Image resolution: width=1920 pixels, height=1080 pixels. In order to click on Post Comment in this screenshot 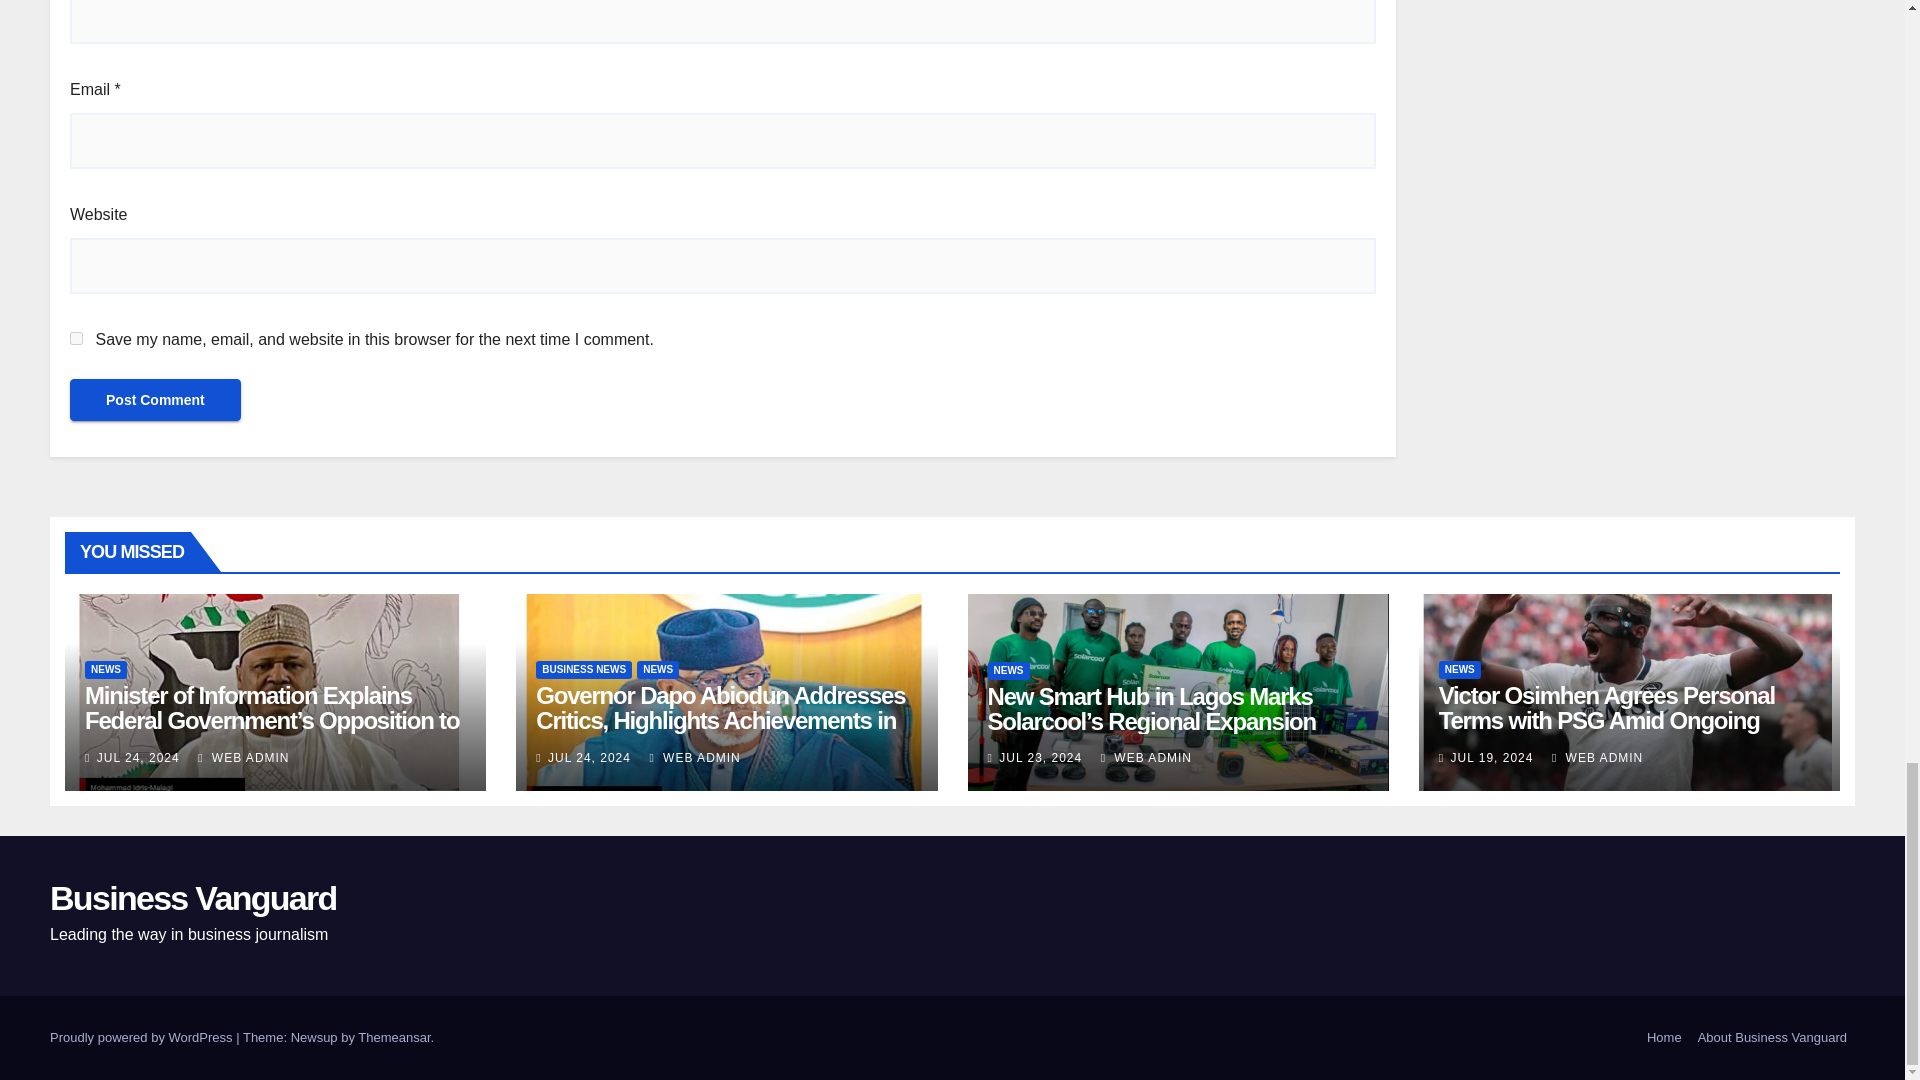, I will do `click(155, 400)`.